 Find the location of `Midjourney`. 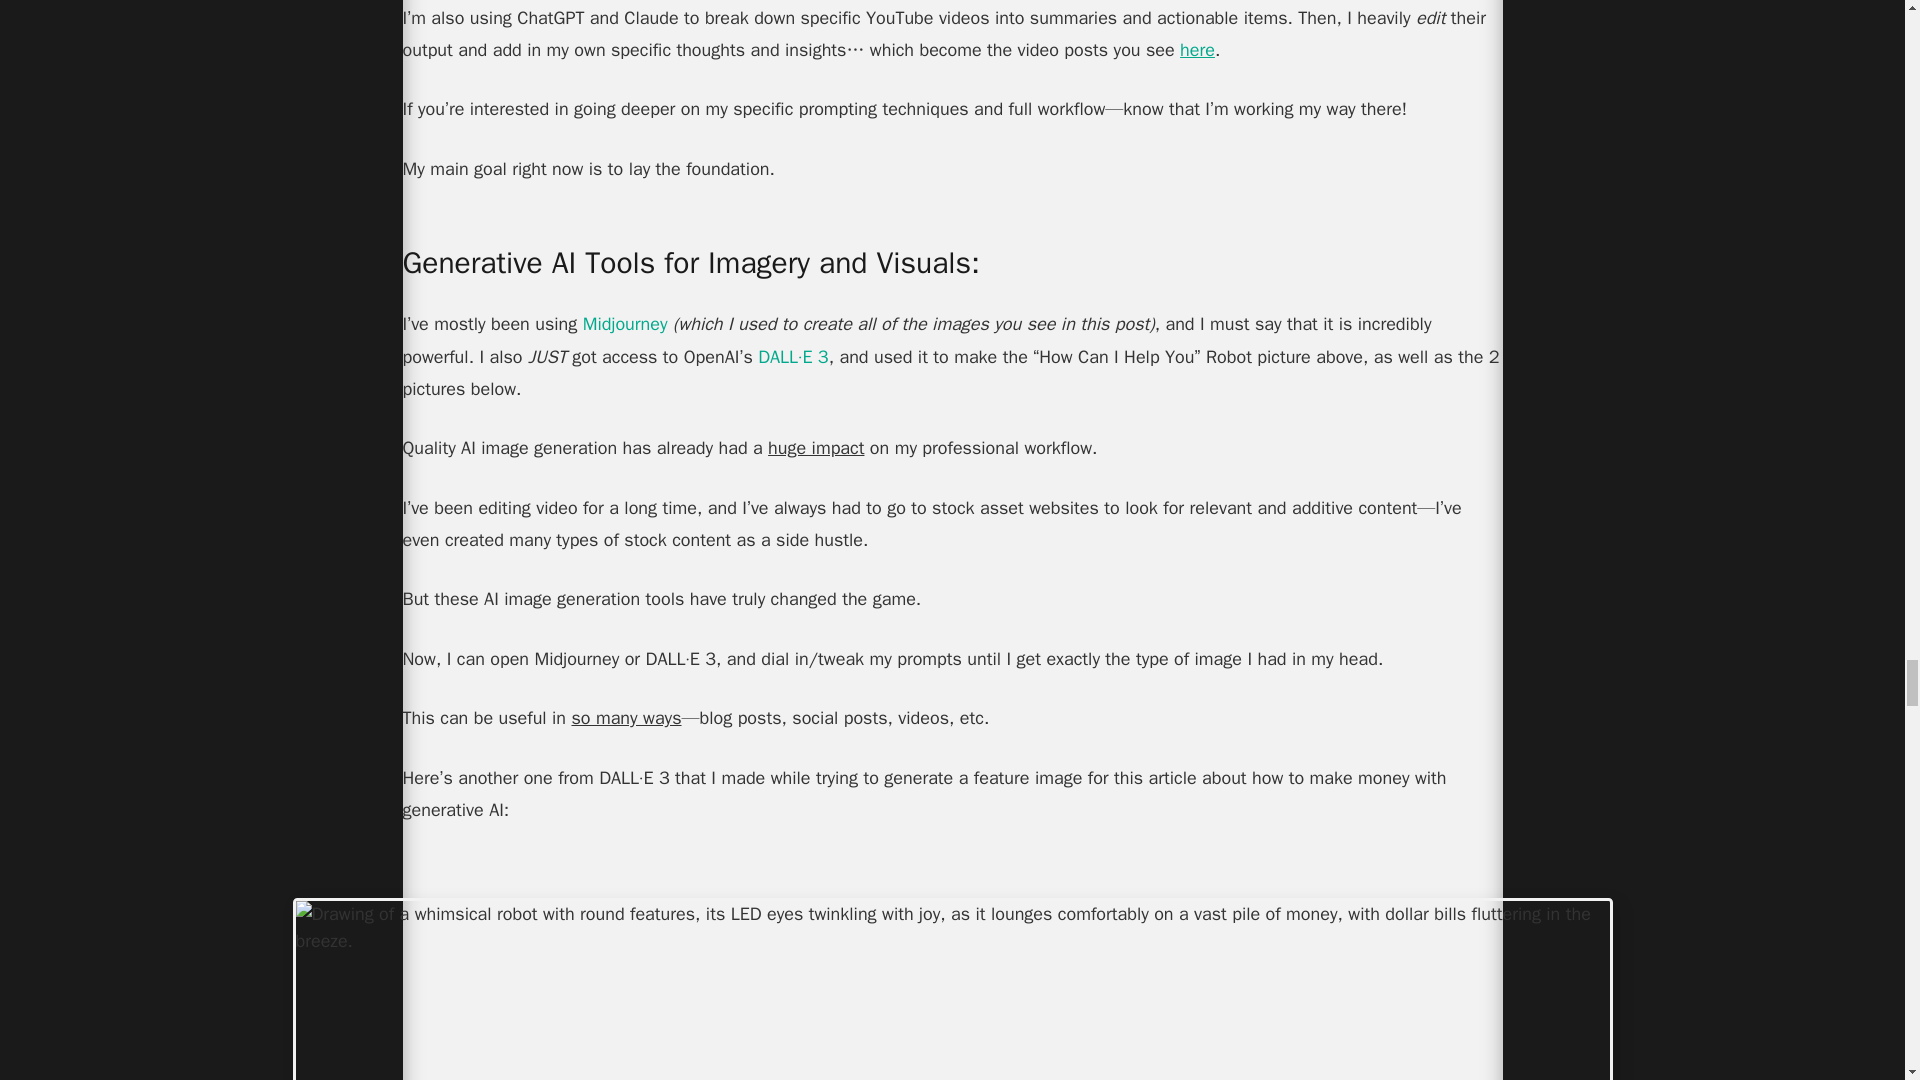

Midjourney is located at coordinates (626, 324).